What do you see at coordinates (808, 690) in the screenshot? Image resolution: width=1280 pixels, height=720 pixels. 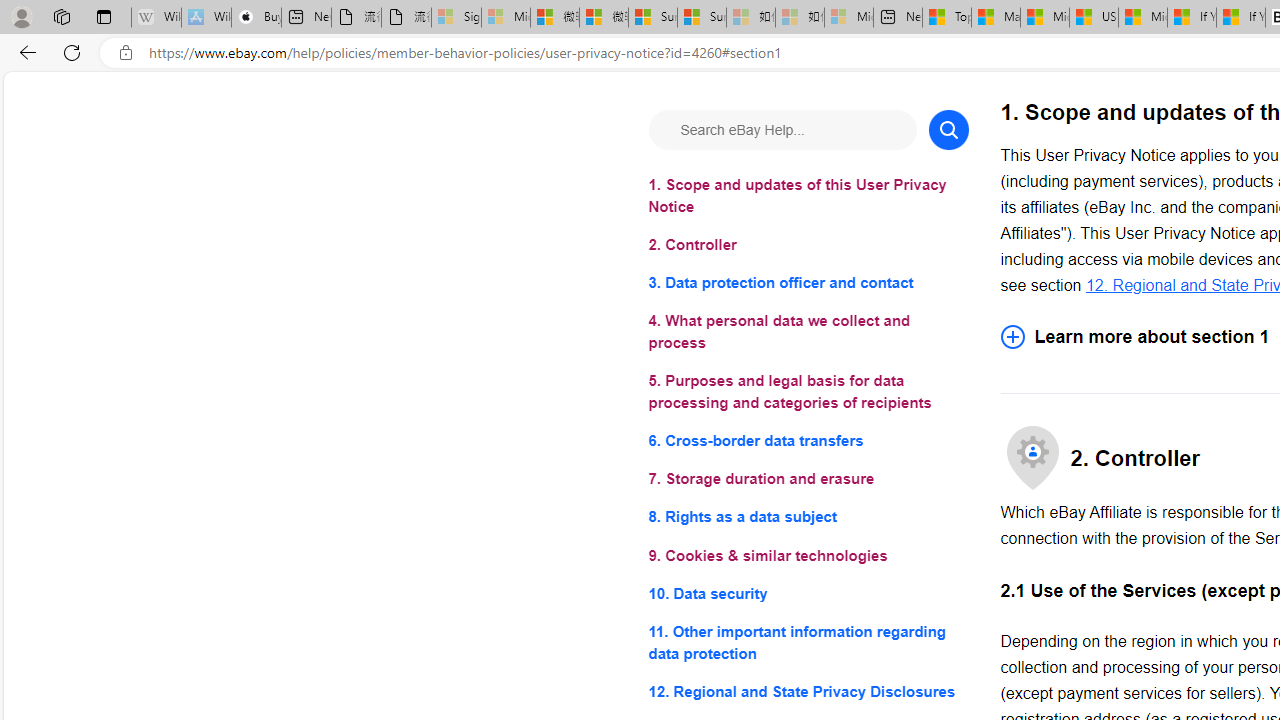 I see `12. Regional and State Privacy Disclosures` at bounding box center [808, 690].